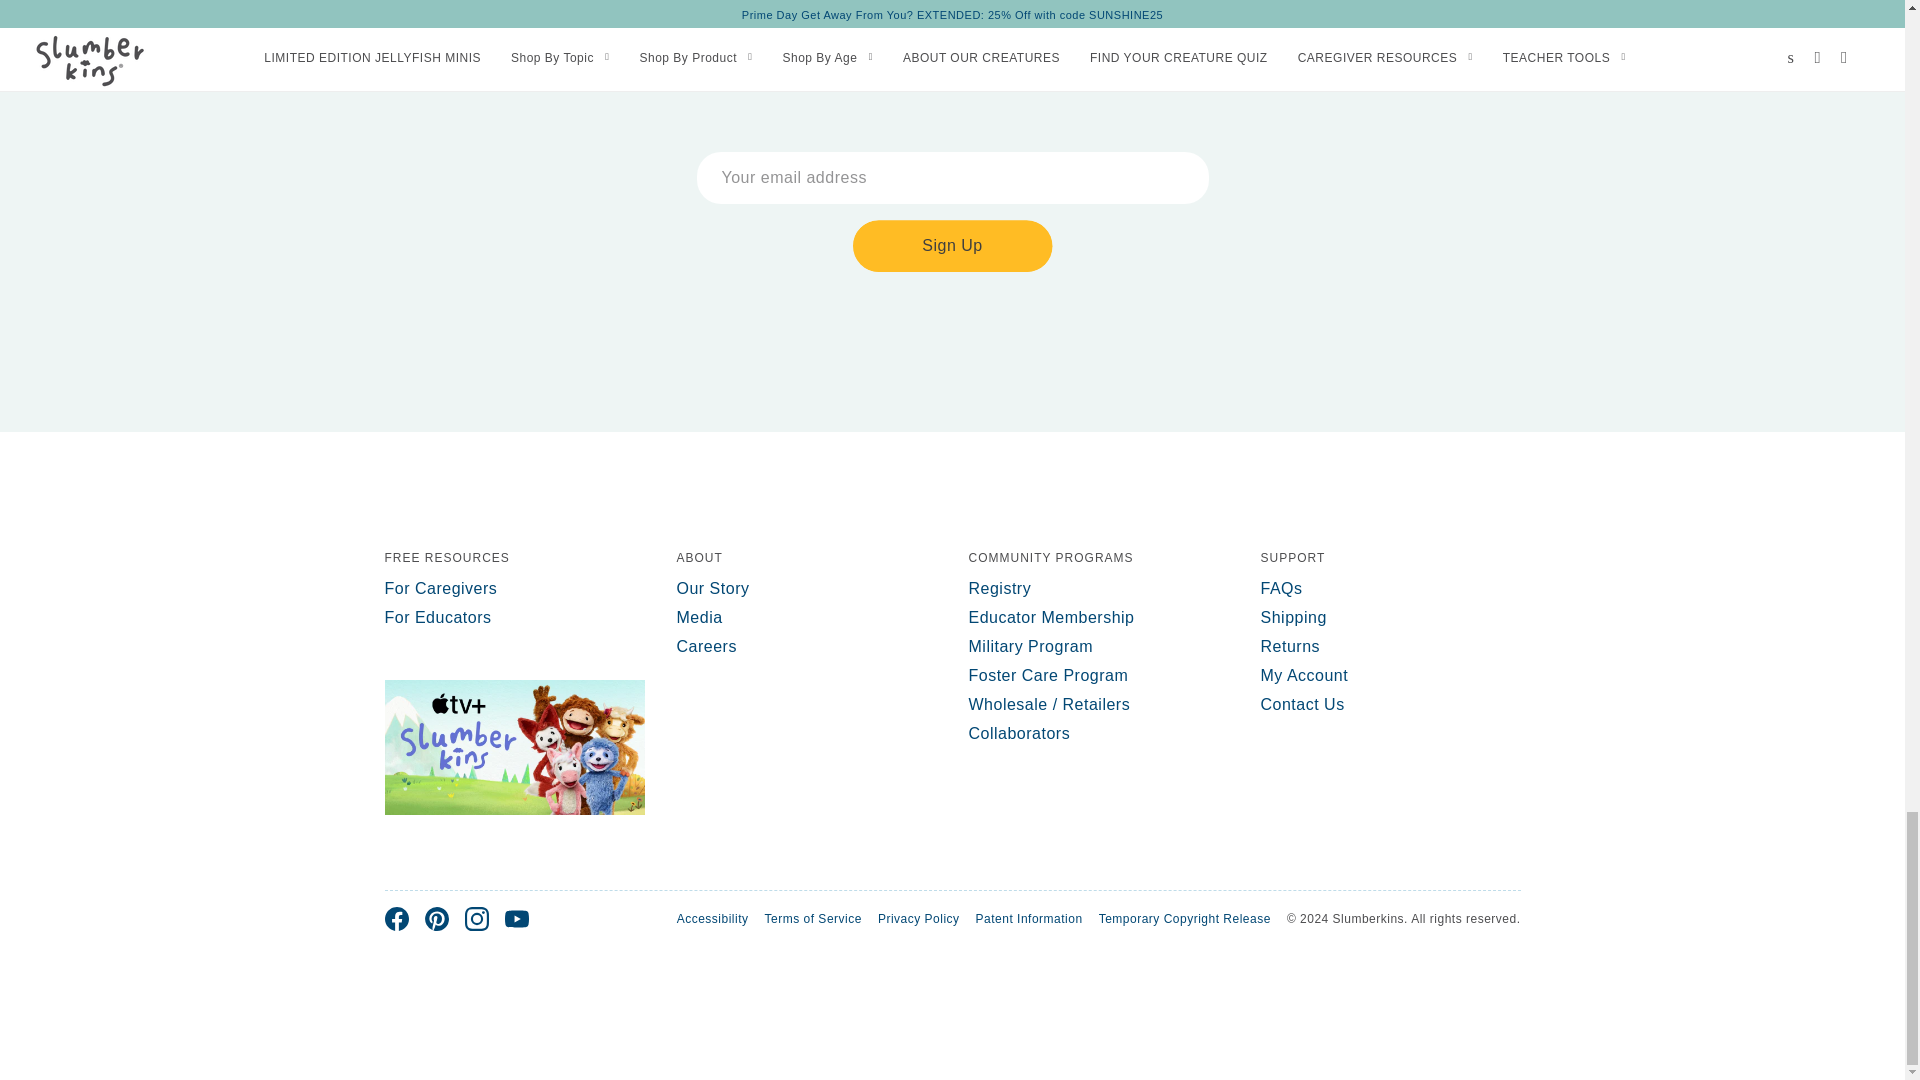 Image resolution: width=1920 pixels, height=1080 pixels. I want to click on Slumberkins on Pinterest, so click(436, 918).